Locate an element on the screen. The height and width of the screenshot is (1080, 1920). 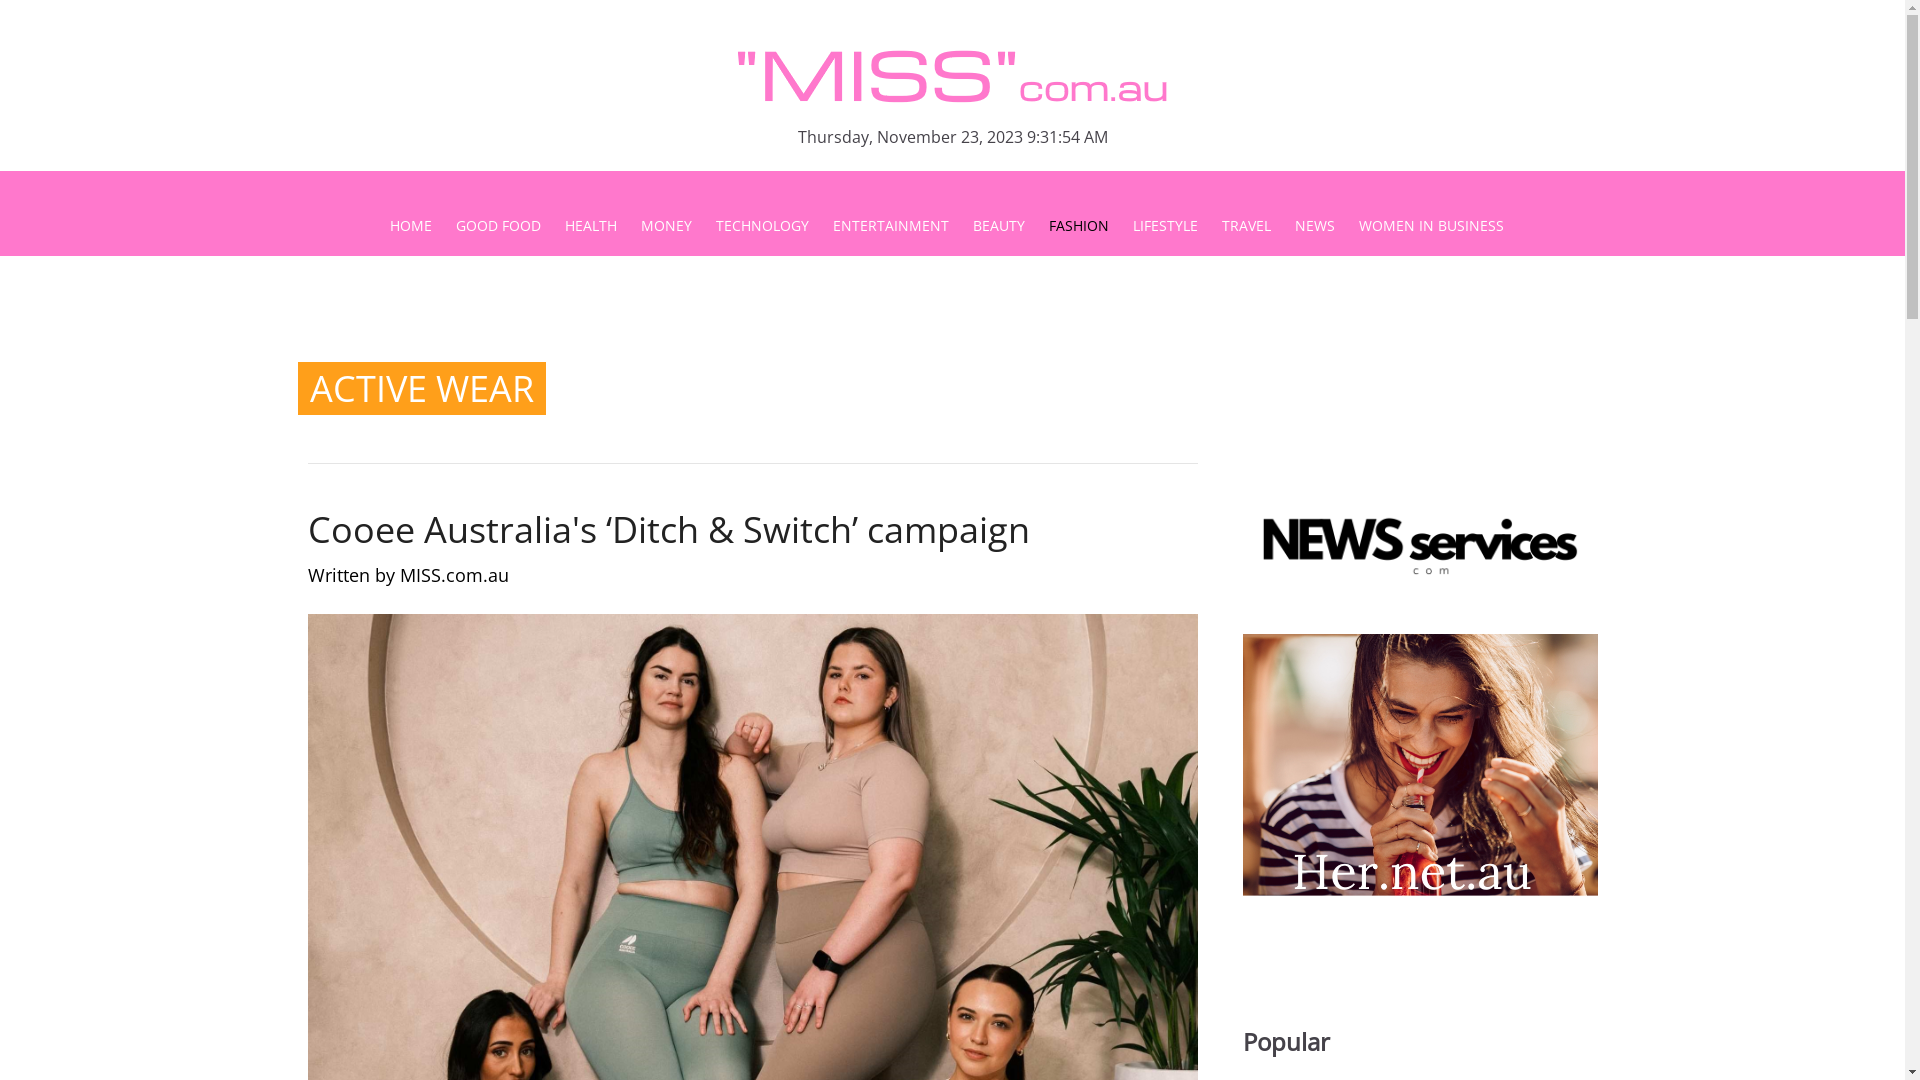
MONEY is located at coordinates (666, 226).